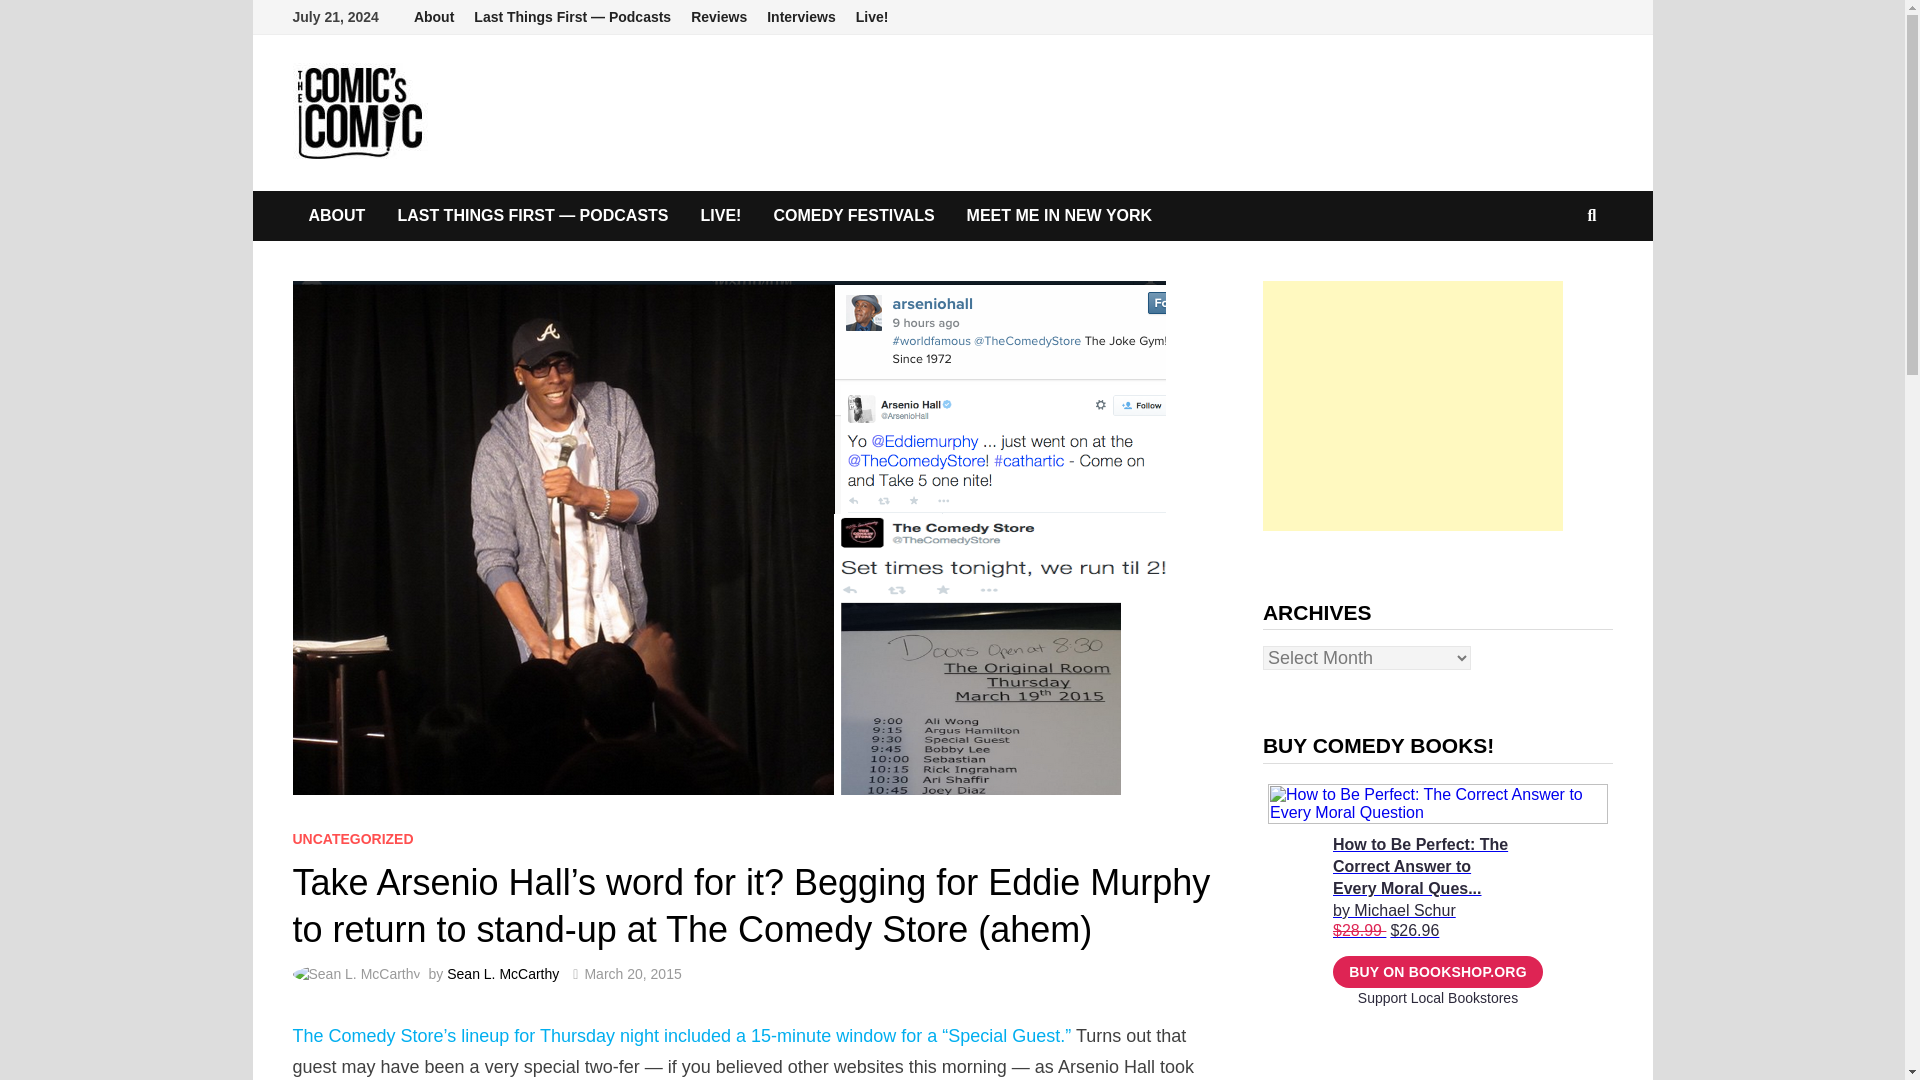 This screenshot has width=1920, height=1080. What do you see at coordinates (853, 216) in the screenshot?
I see `COMEDY FESTIVALS` at bounding box center [853, 216].